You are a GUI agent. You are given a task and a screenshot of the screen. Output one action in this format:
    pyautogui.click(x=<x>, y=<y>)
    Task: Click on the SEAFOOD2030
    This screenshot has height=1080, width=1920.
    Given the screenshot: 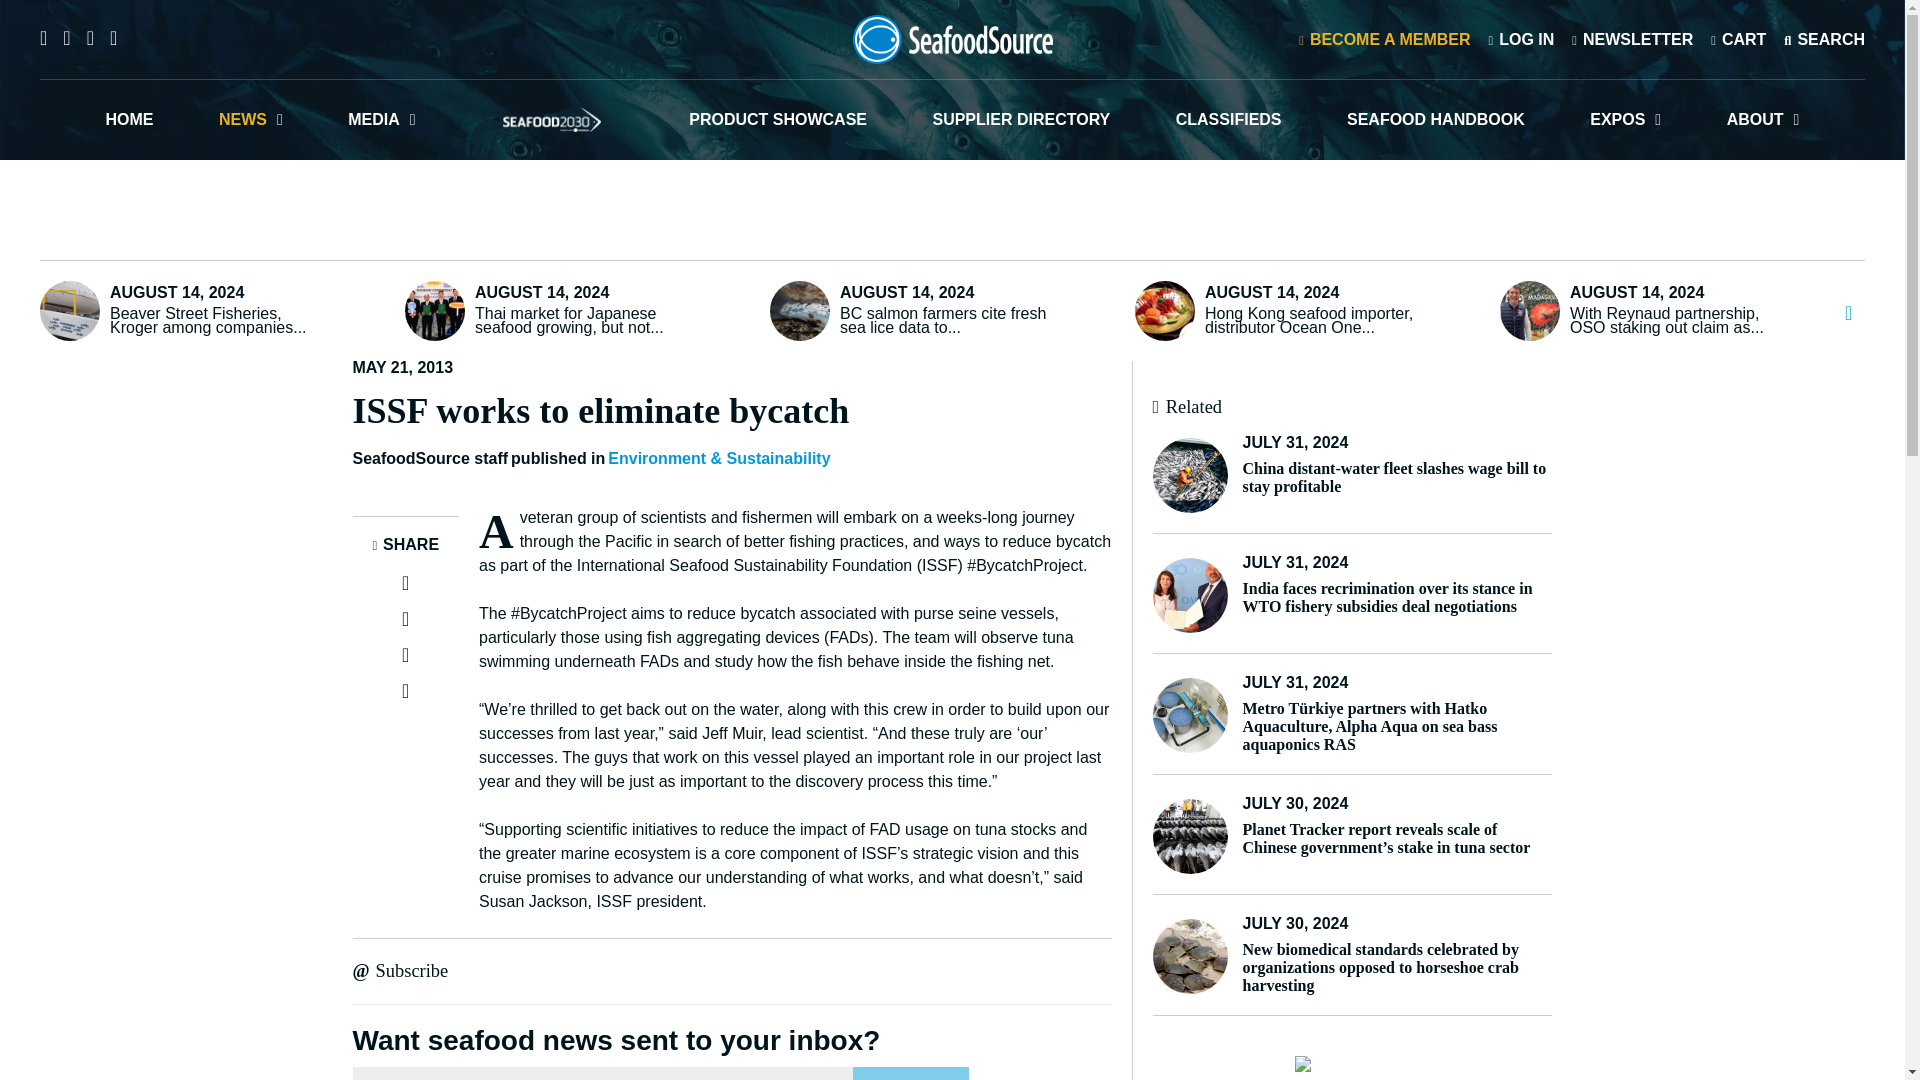 What is the action you would take?
    pyautogui.click(x=552, y=119)
    